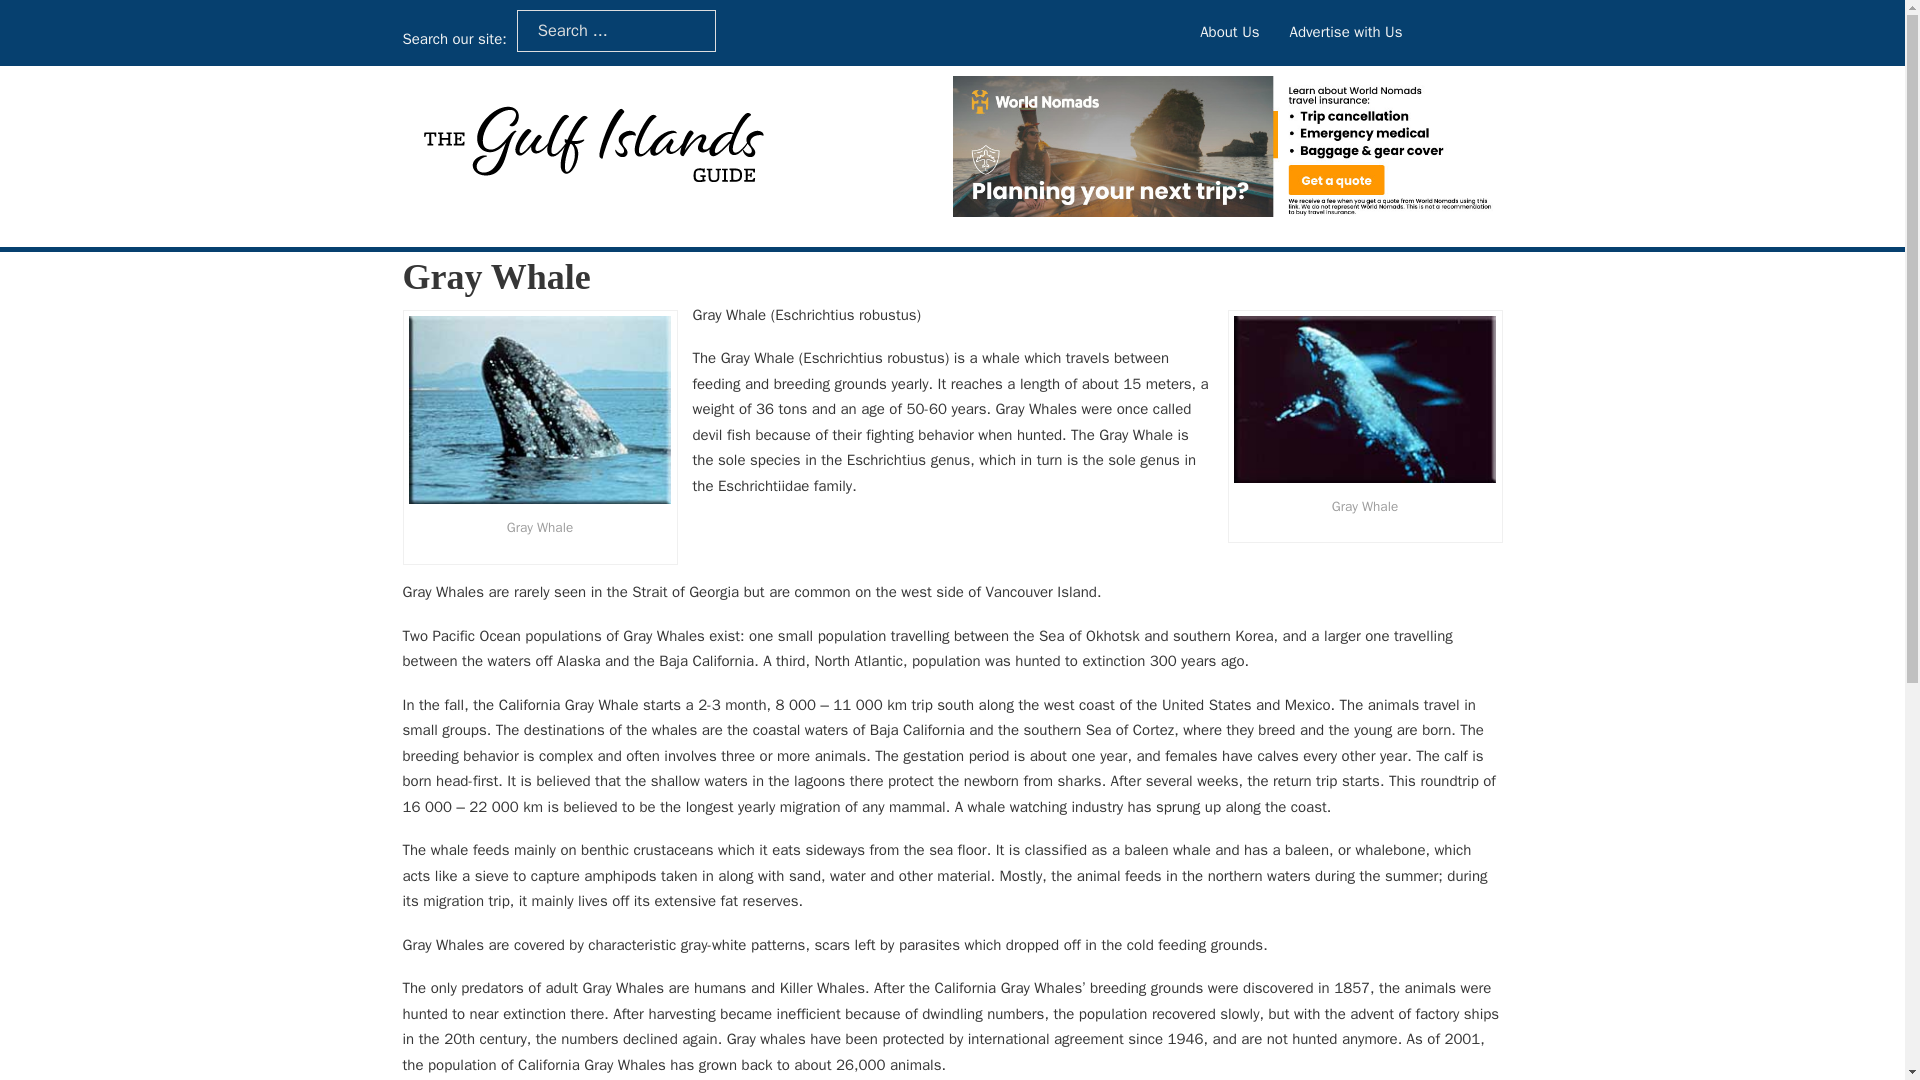  Describe the element at coordinates (1346, 33) in the screenshot. I see `Advertise with Us` at that location.